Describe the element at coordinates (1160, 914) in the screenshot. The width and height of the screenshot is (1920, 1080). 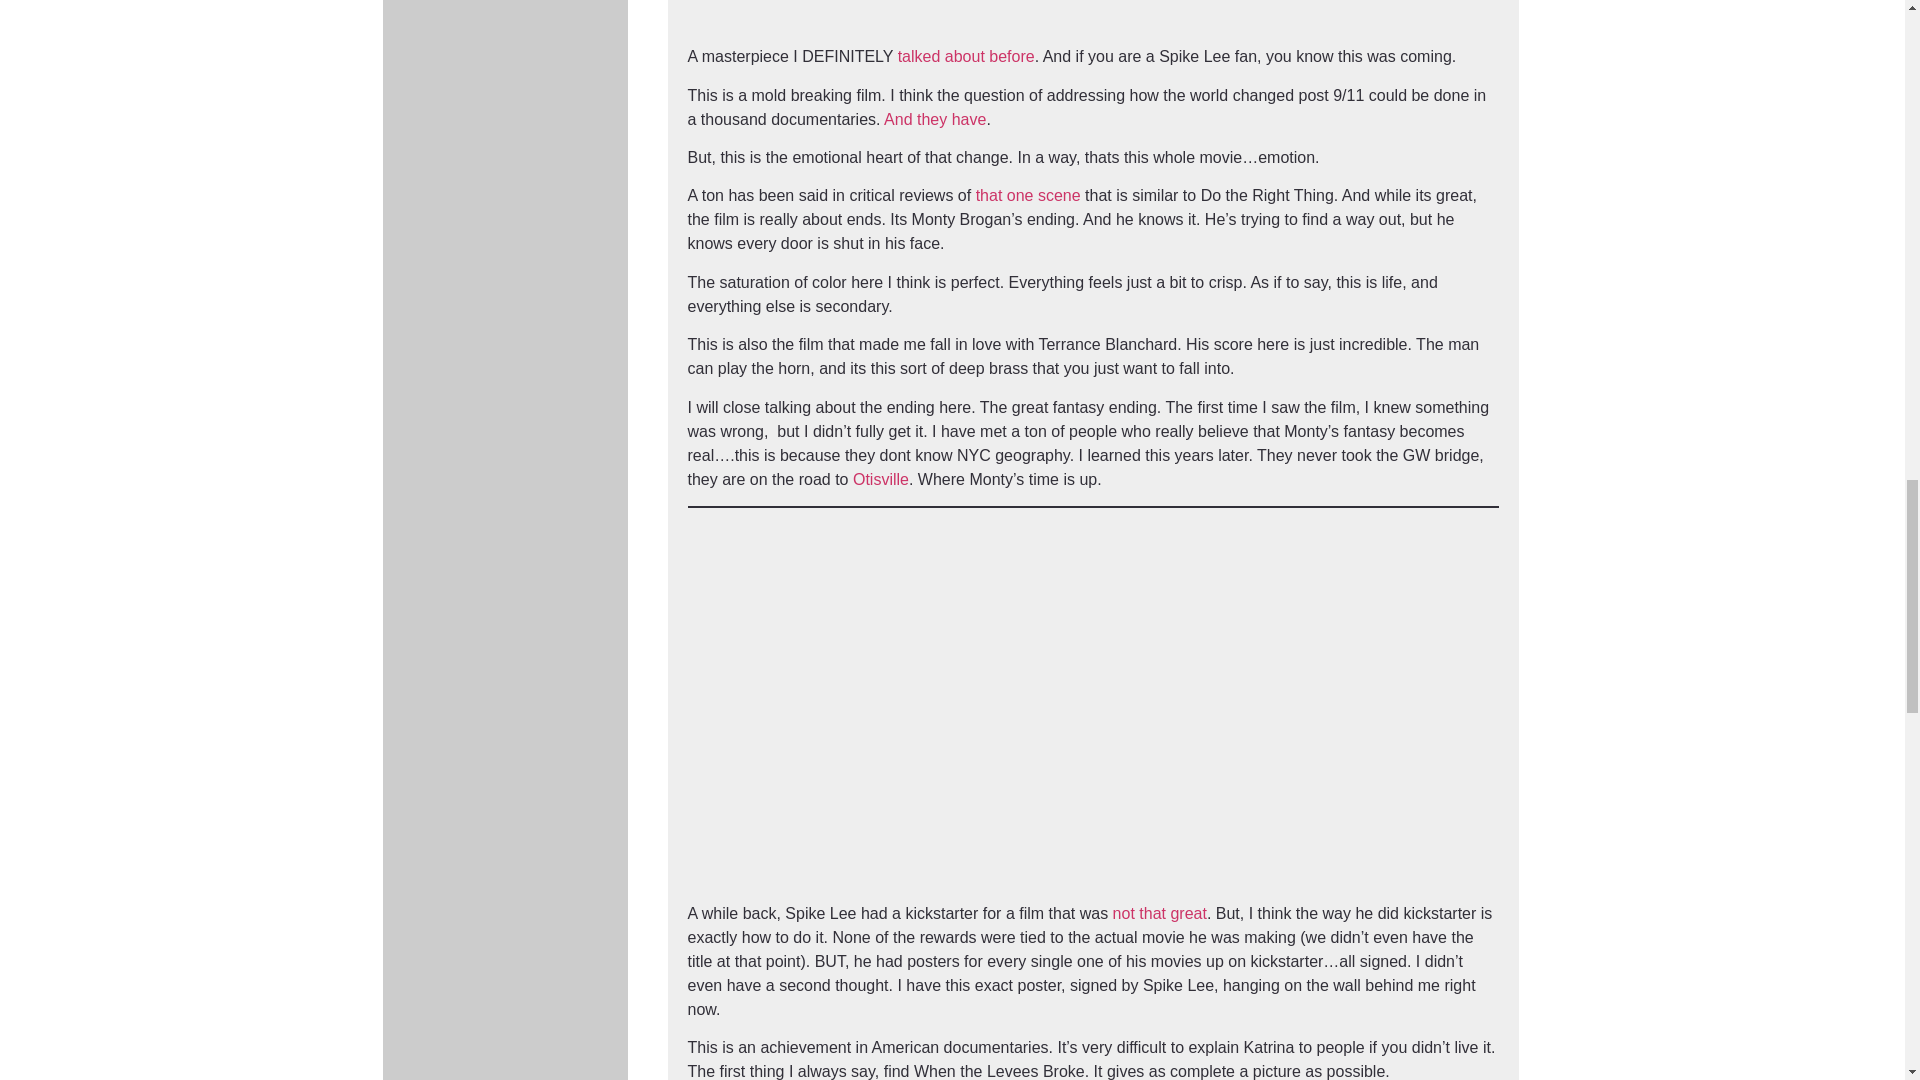
I see `not that great` at that location.